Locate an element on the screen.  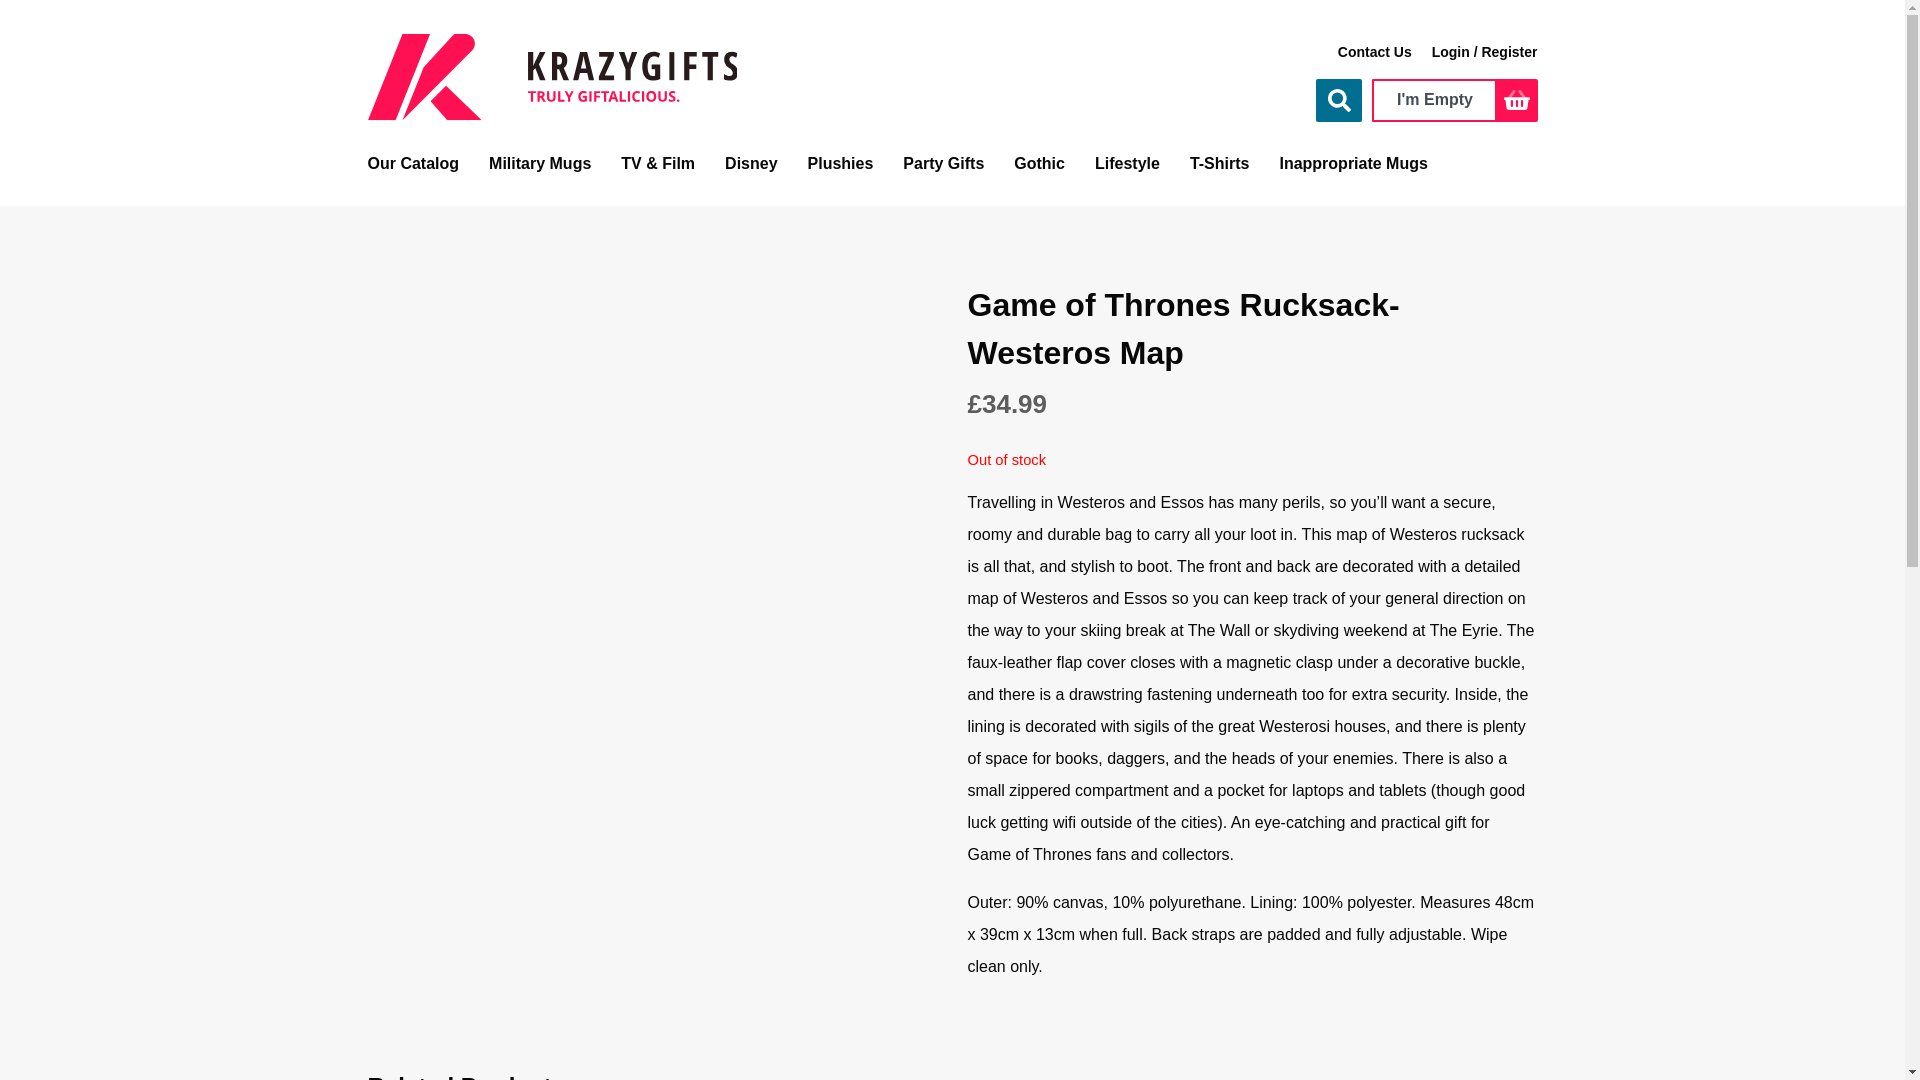
T-Shirts is located at coordinates (1220, 163).